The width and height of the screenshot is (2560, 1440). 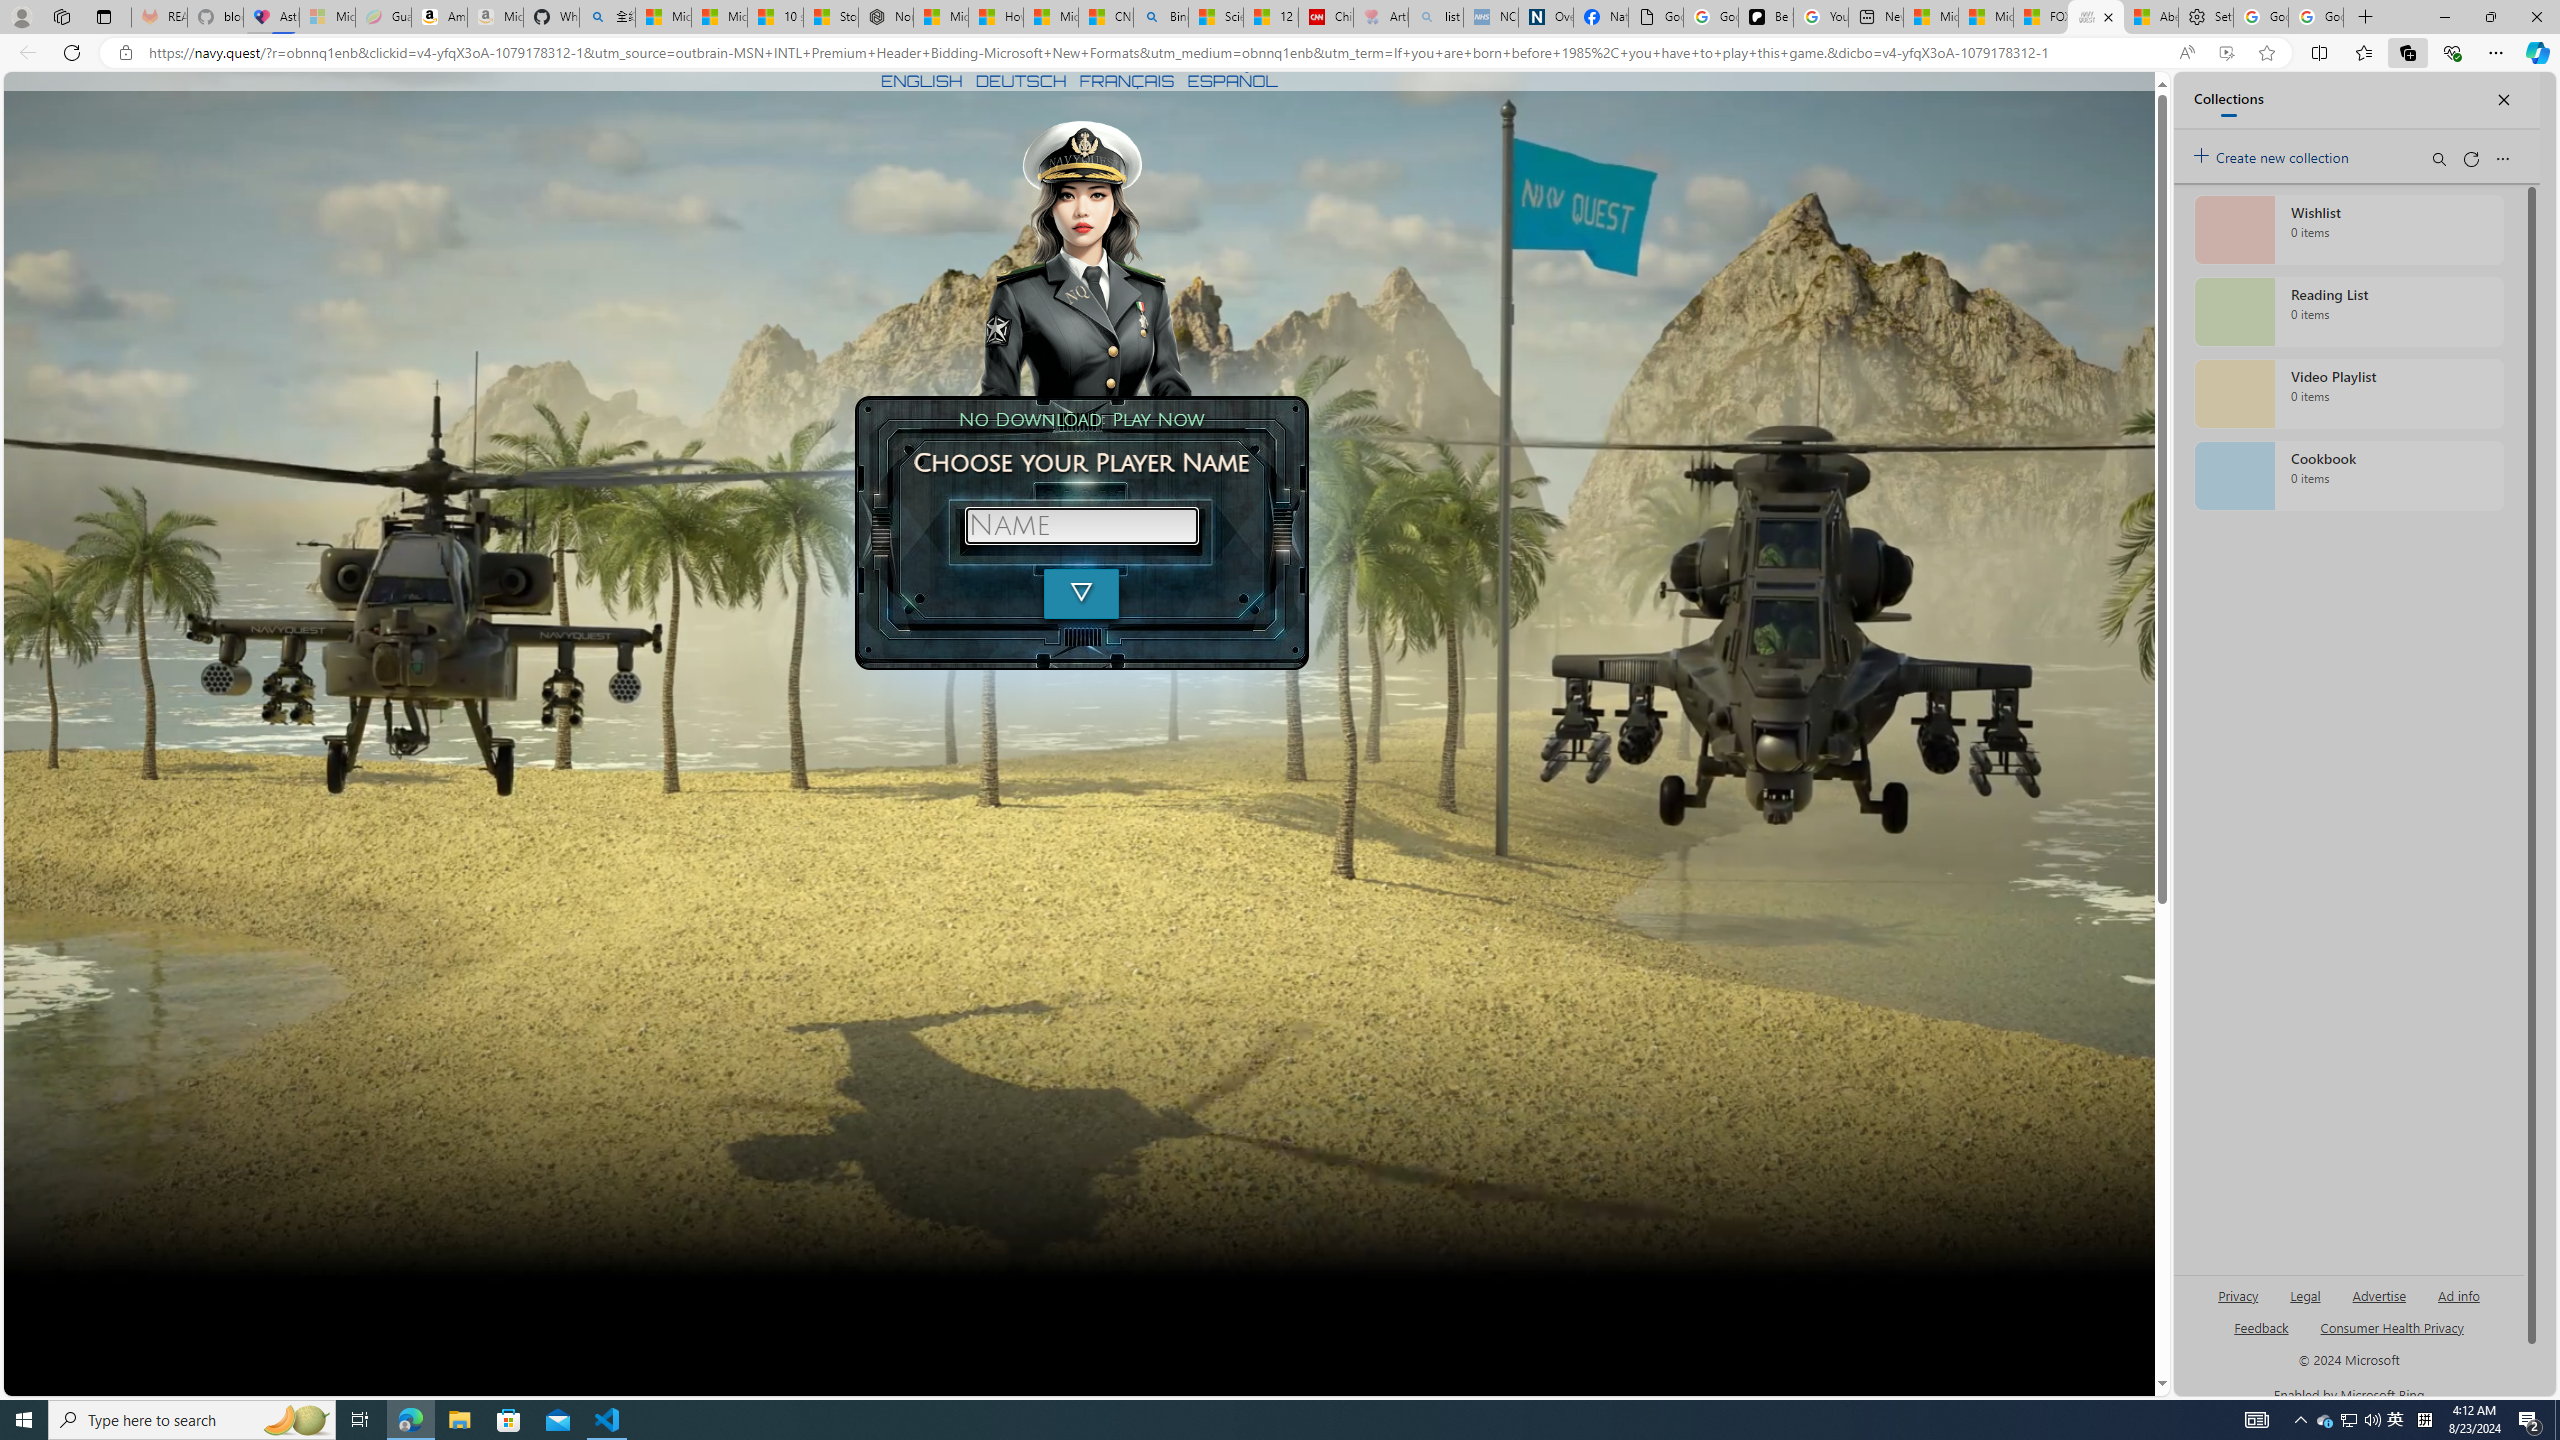 I want to click on FOX News - MSN, so click(x=2040, y=17).